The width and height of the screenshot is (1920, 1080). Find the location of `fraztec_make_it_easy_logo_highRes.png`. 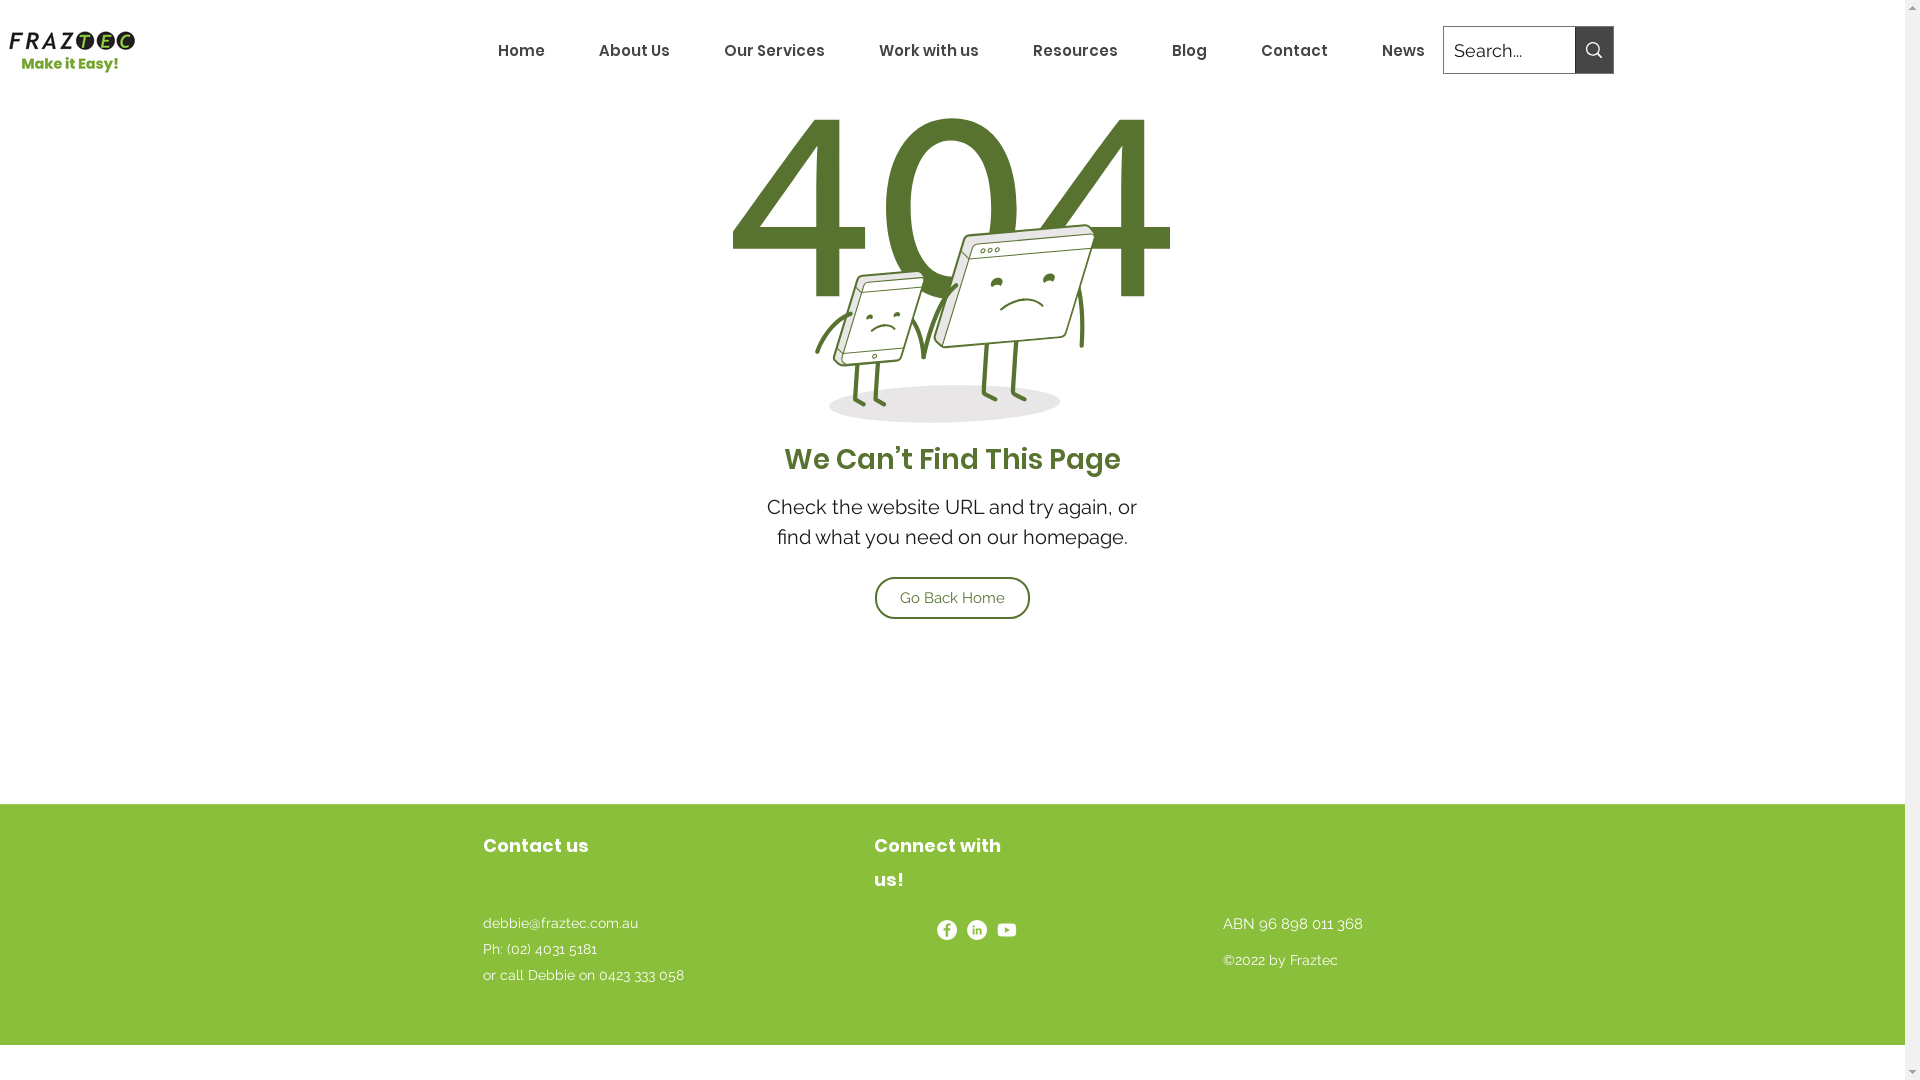

fraztec_make_it_easy_logo_highRes.png is located at coordinates (71, 51).